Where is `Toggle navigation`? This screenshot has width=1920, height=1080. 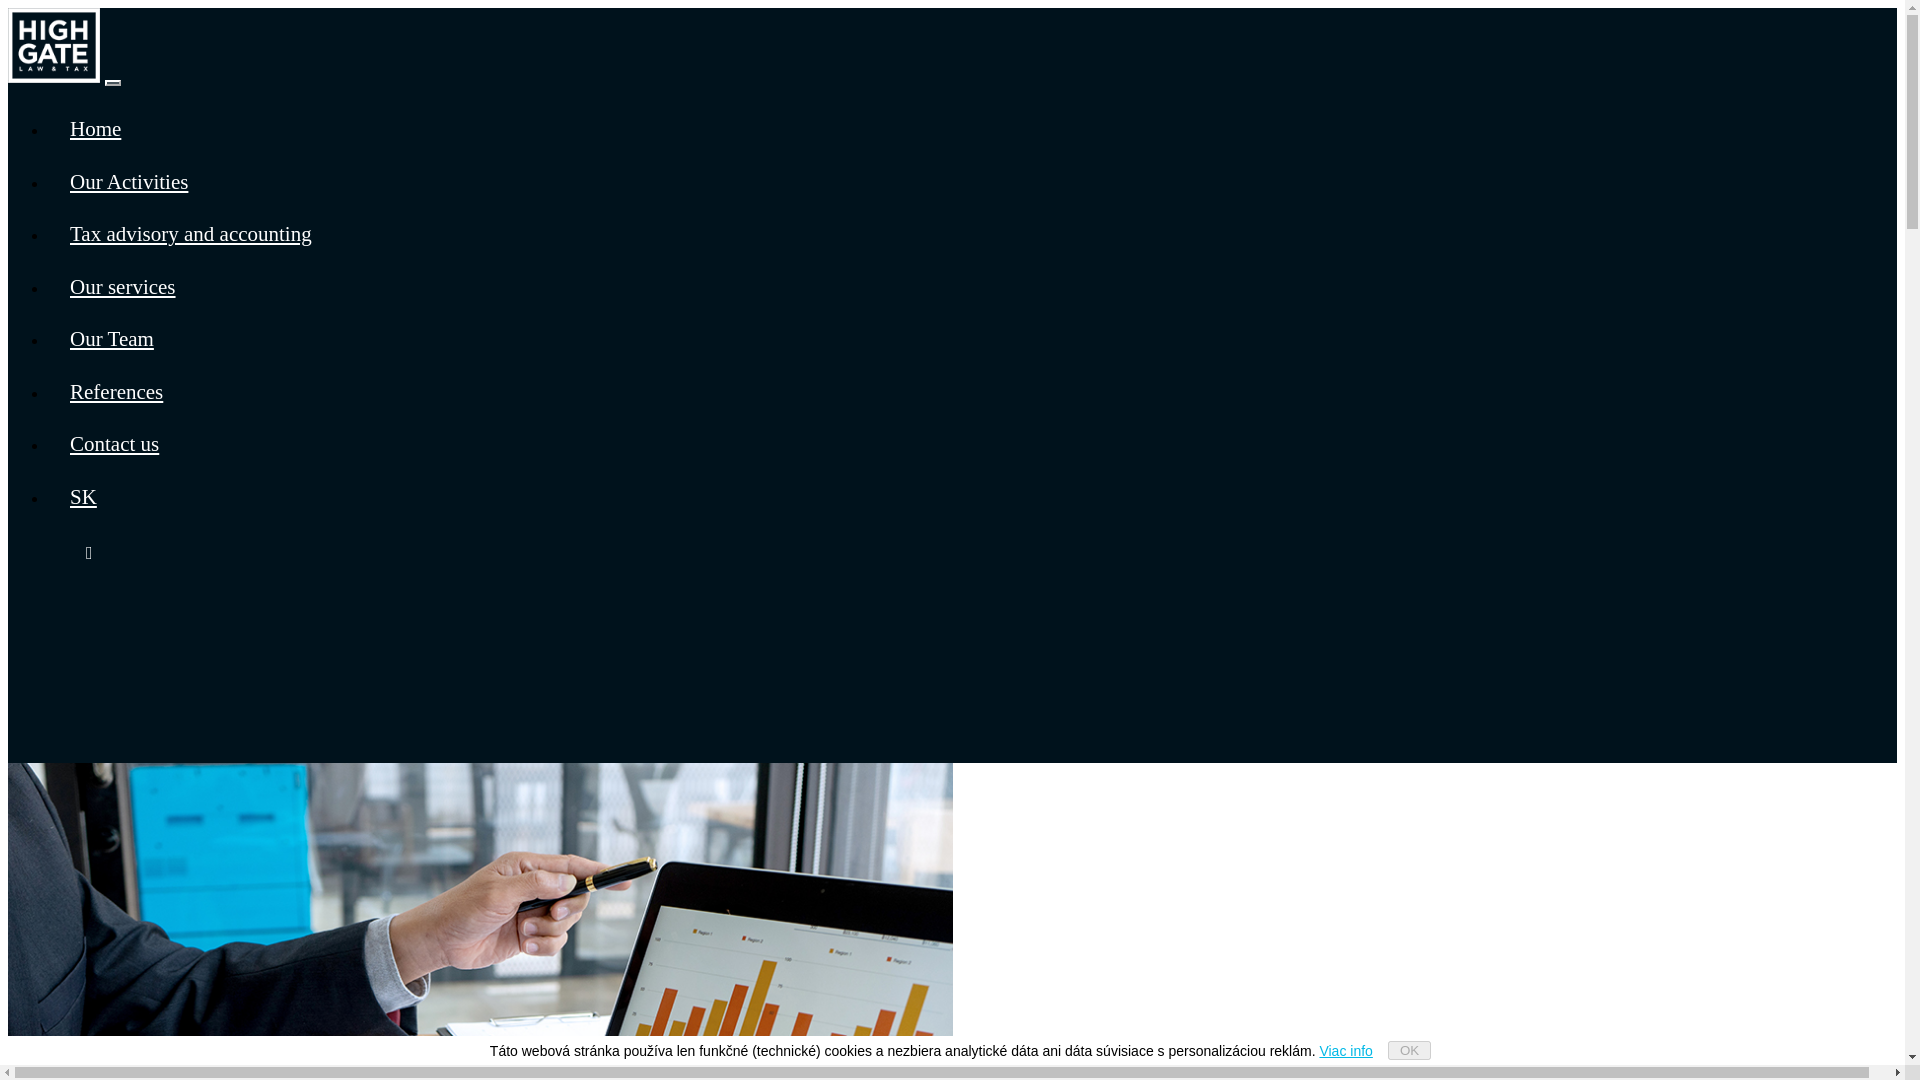
Toggle navigation is located at coordinates (112, 82).